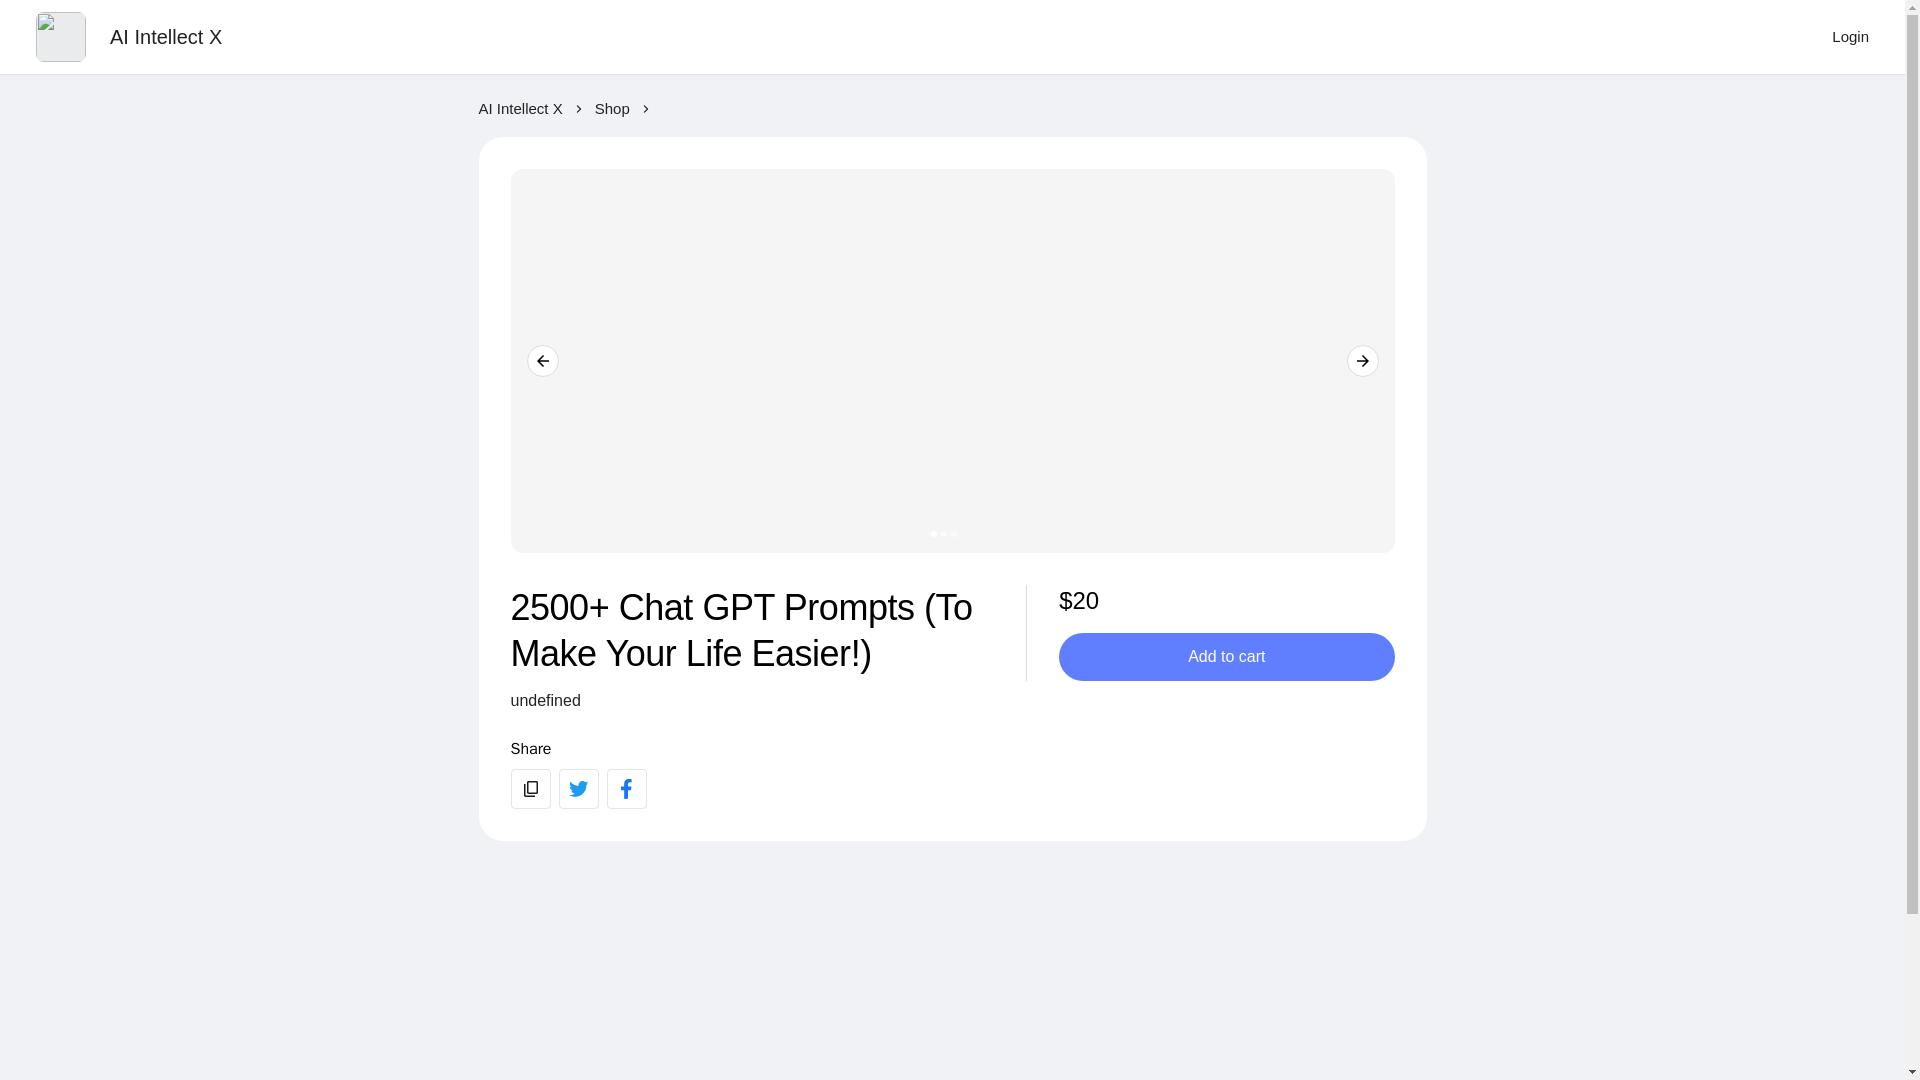 Image resolution: width=1920 pixels, height=1080 pixels. What do you see at coordinates (1226, 656) in the screenshot?
I see `Add to cart` at bounding box center [1226, 656].